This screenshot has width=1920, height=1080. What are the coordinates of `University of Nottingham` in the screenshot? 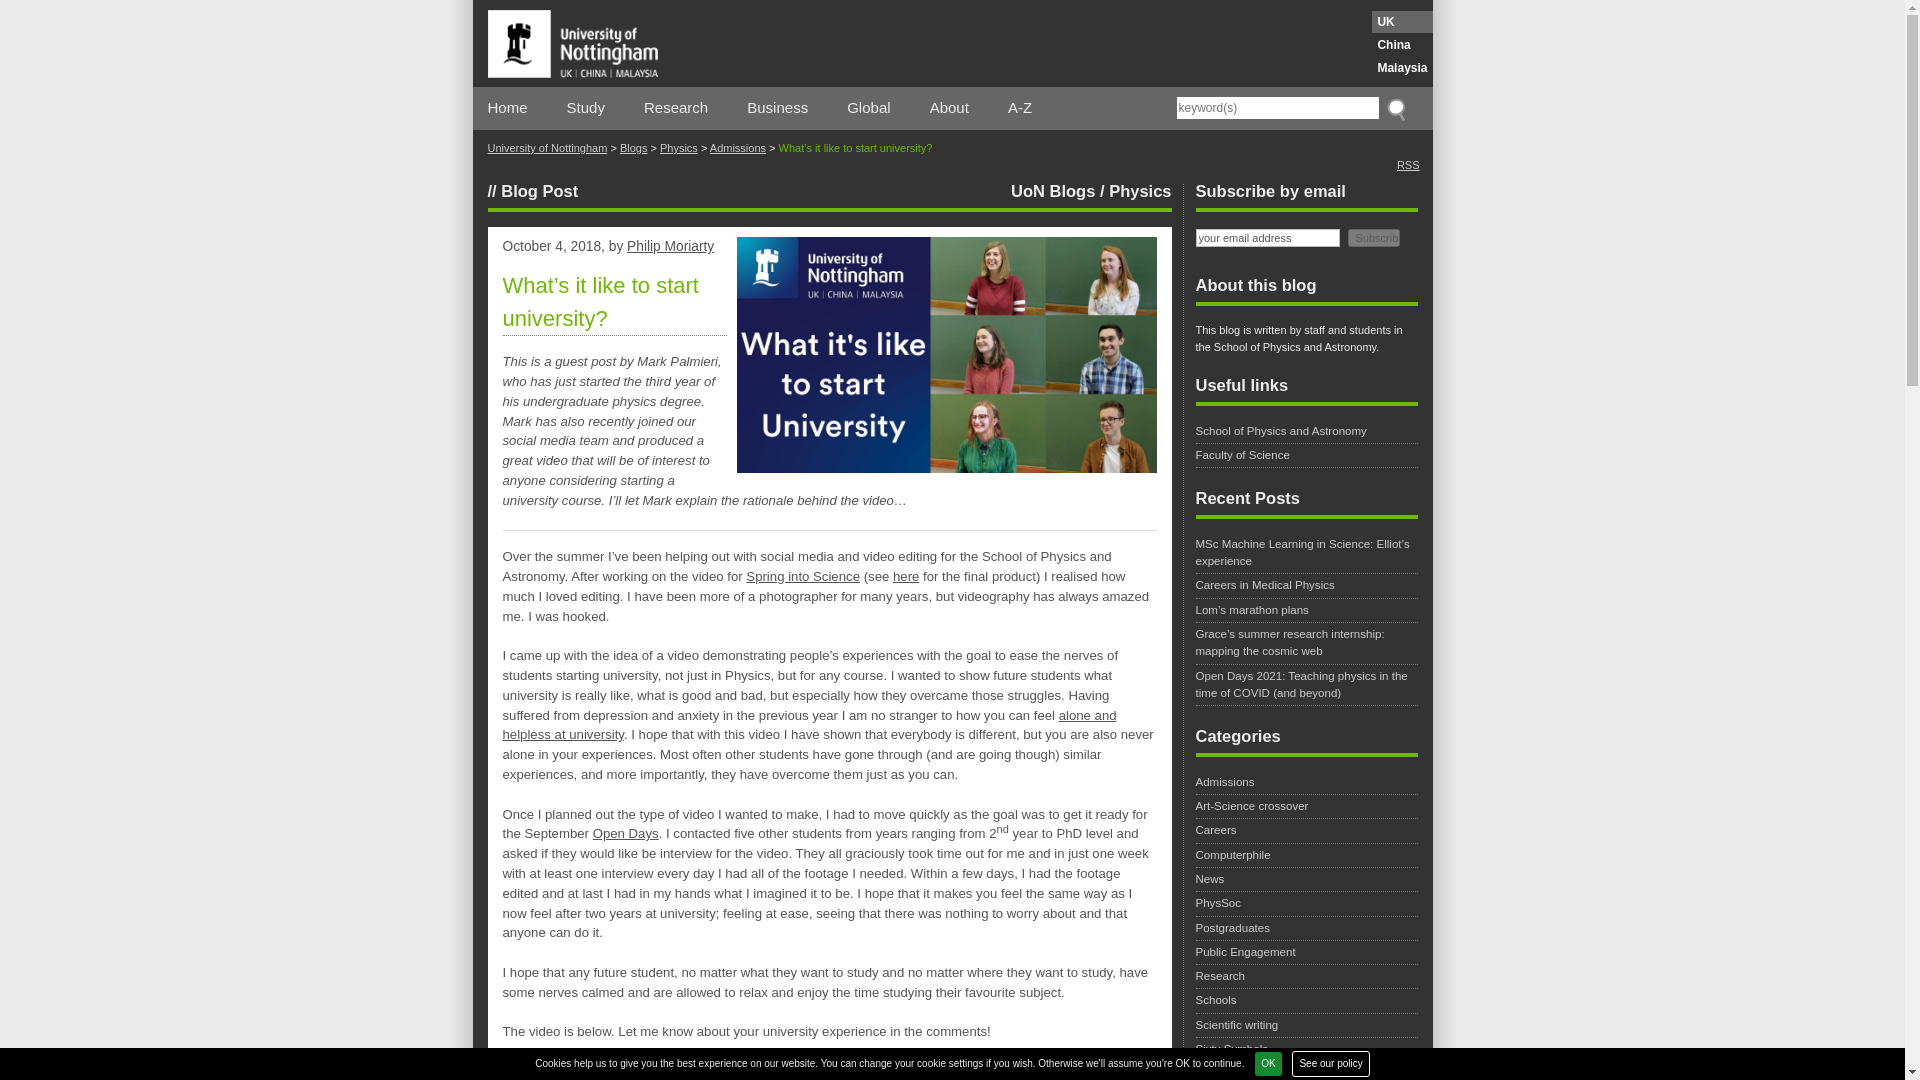 It's located at (548, 148).